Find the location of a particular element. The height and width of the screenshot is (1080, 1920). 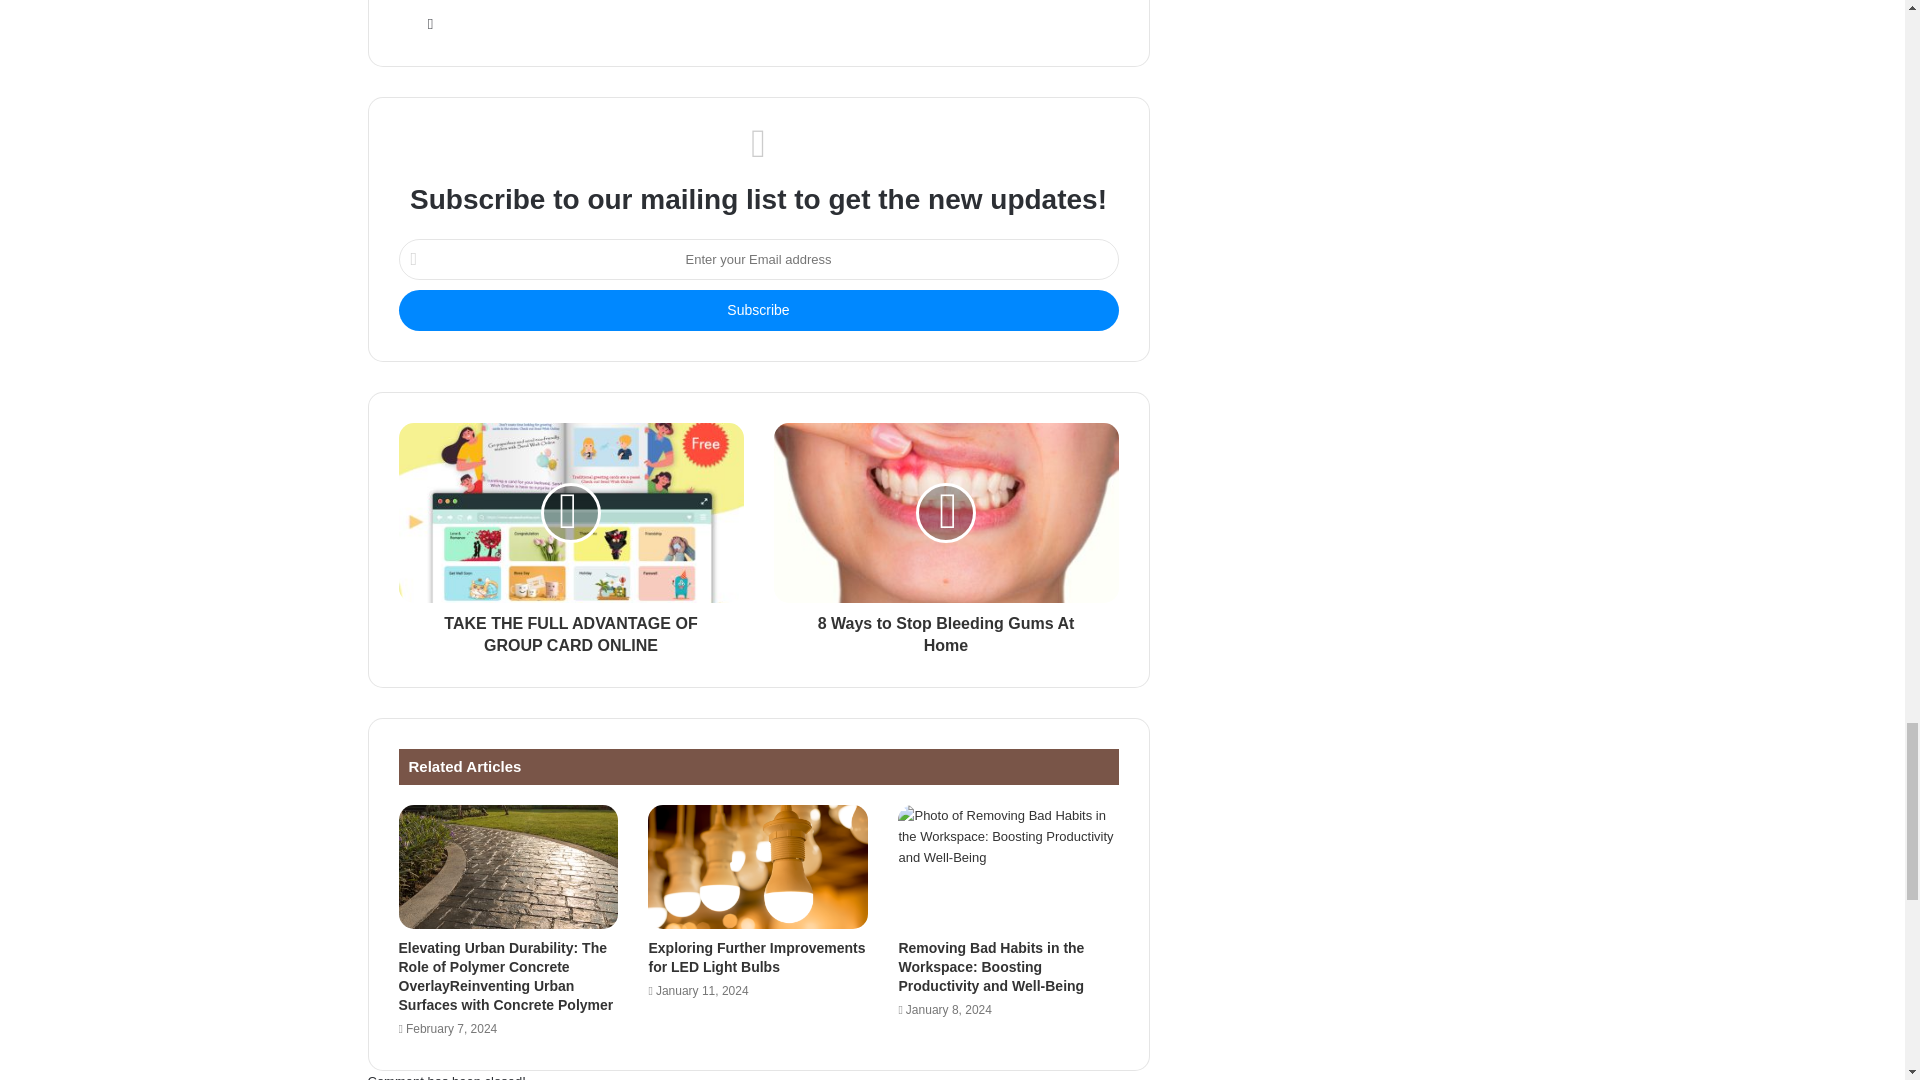

Subscribe is located at coordinates (757, 310).